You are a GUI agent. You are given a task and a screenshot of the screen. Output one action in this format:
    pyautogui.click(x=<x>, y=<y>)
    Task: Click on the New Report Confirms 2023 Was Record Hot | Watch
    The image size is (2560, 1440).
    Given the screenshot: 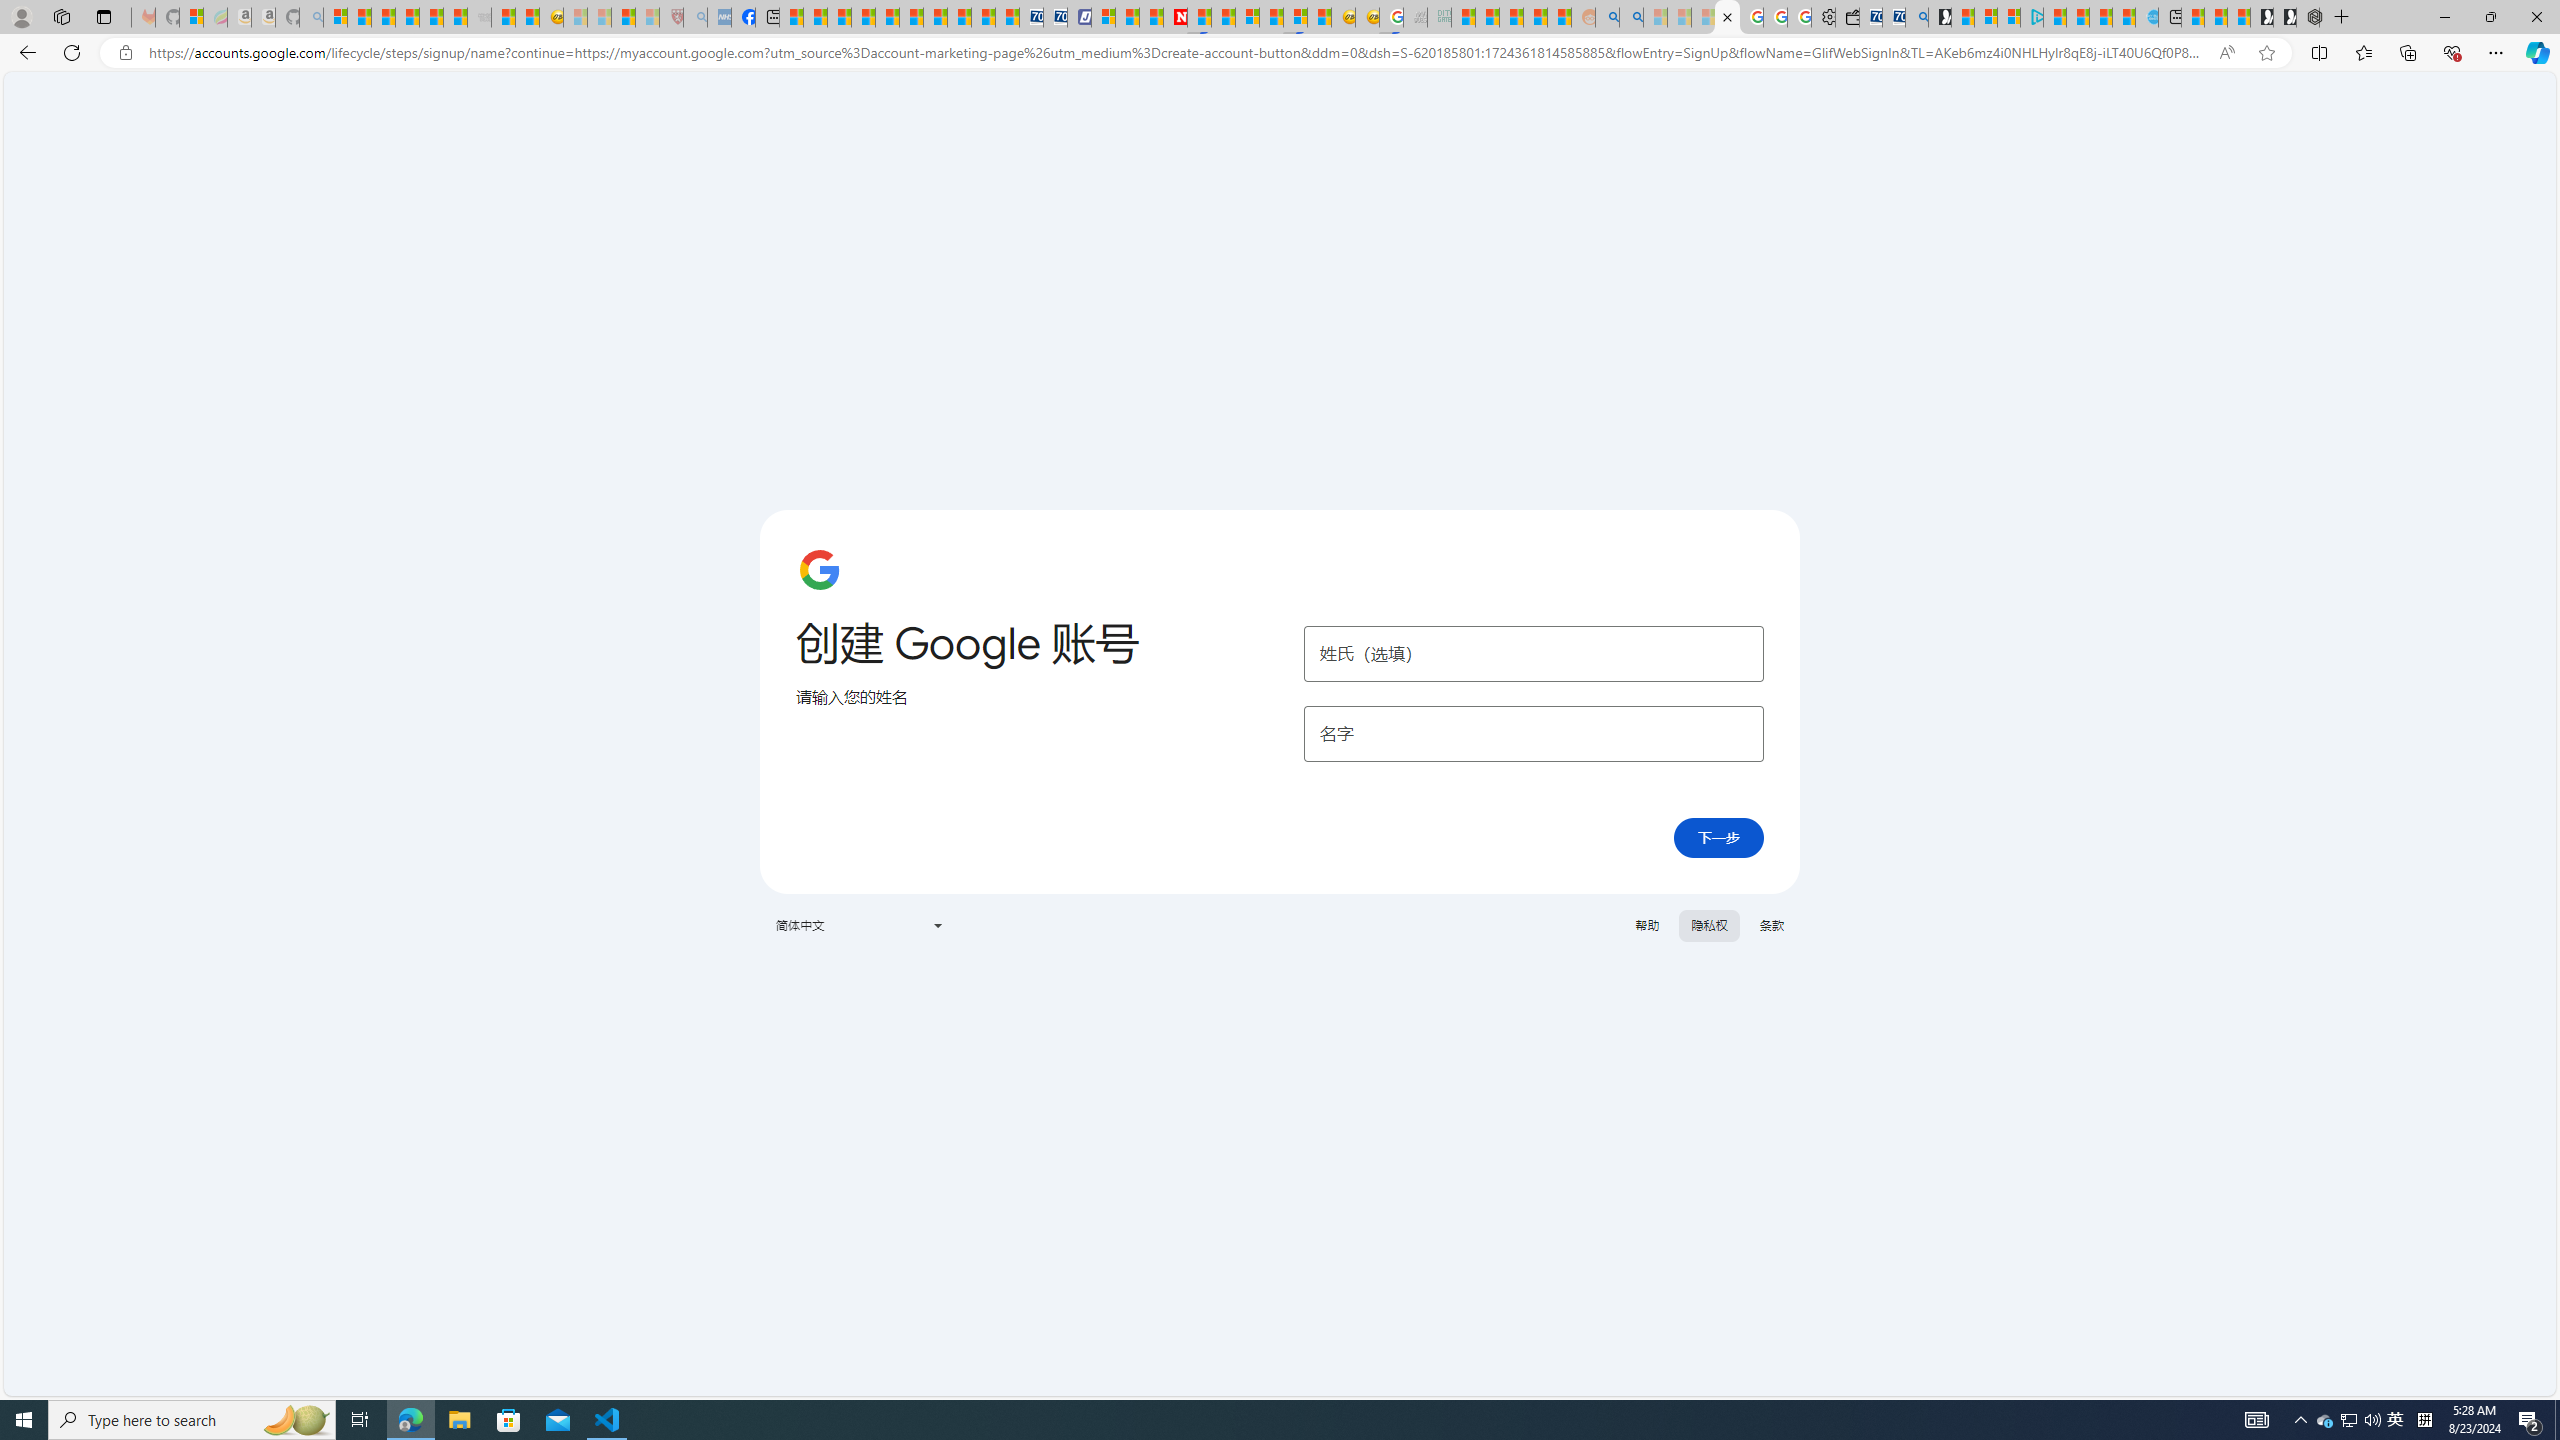 What is the action you would take?
    pyautogui.click(x=432, y=17)
    